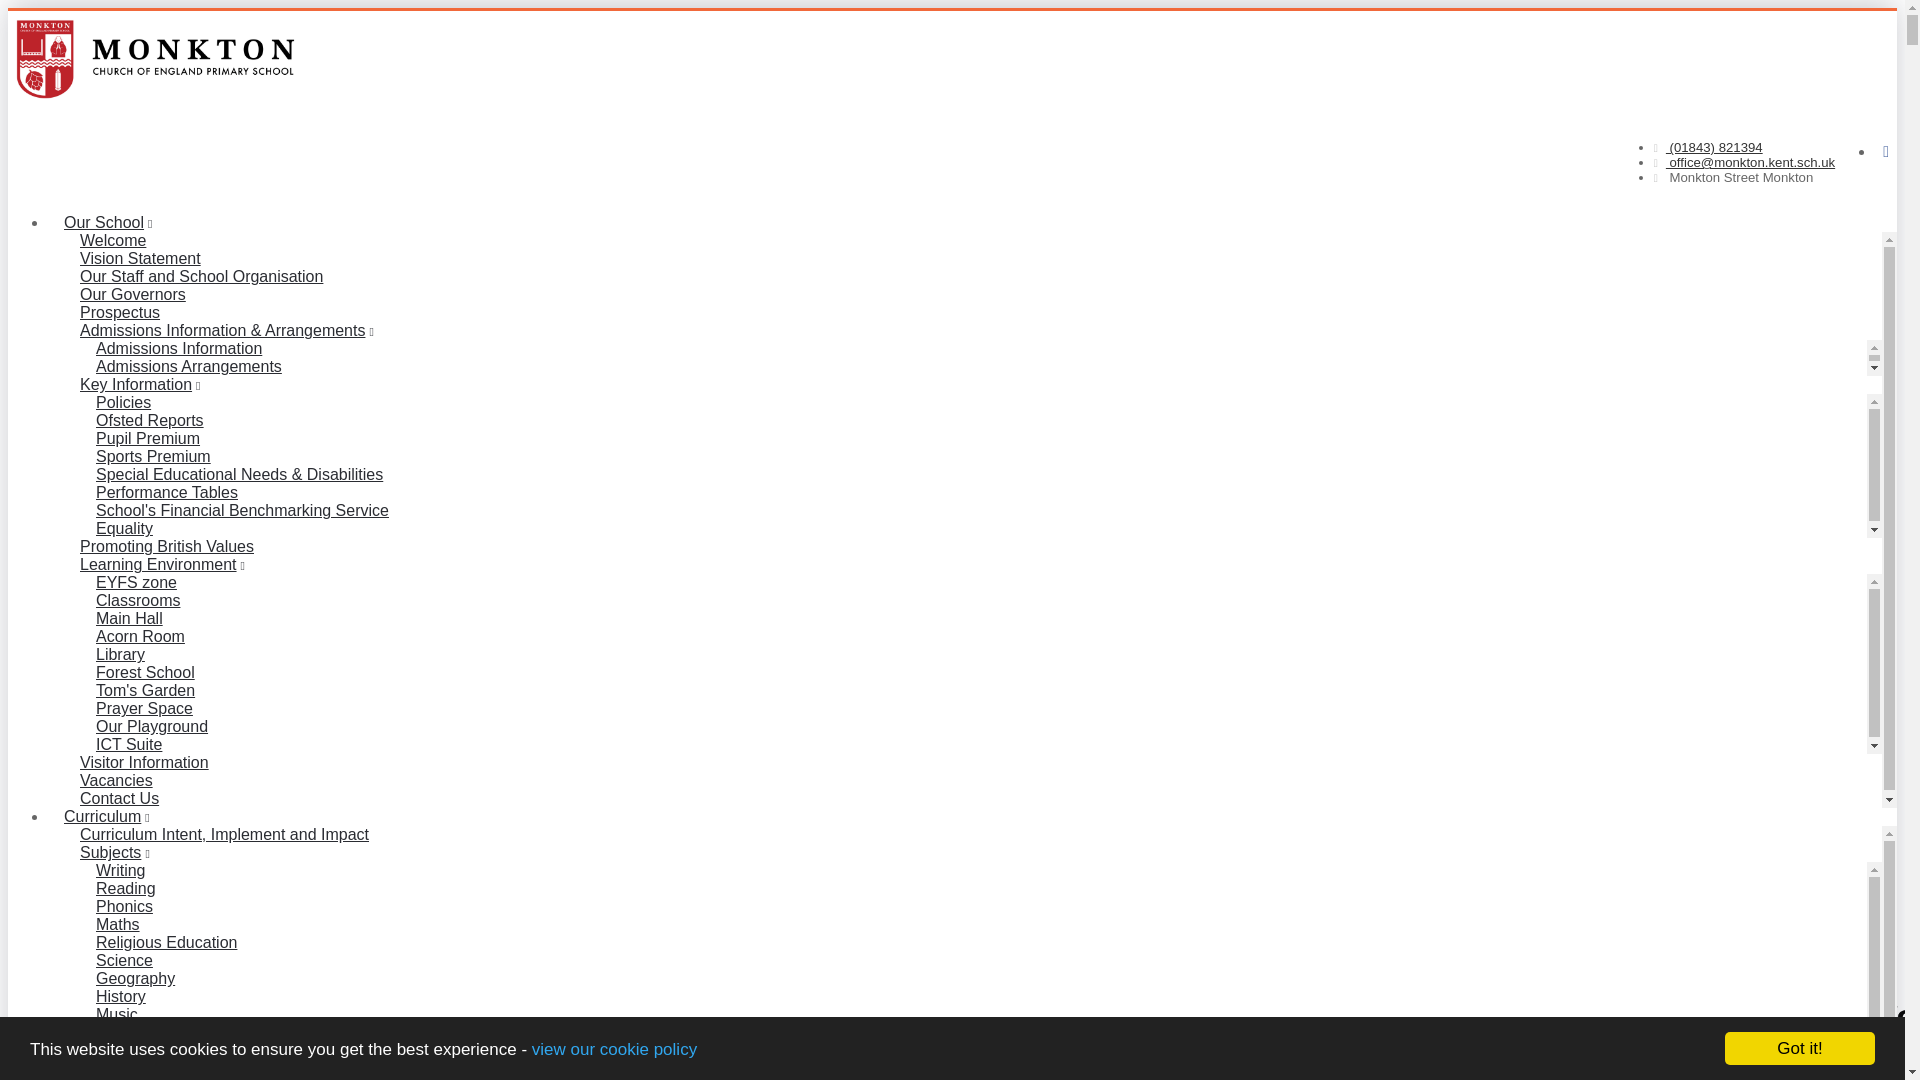 Image resolution: width=1920 pixels, height=1080 pixels. I want to click on Our Playground, so click(152, 726).